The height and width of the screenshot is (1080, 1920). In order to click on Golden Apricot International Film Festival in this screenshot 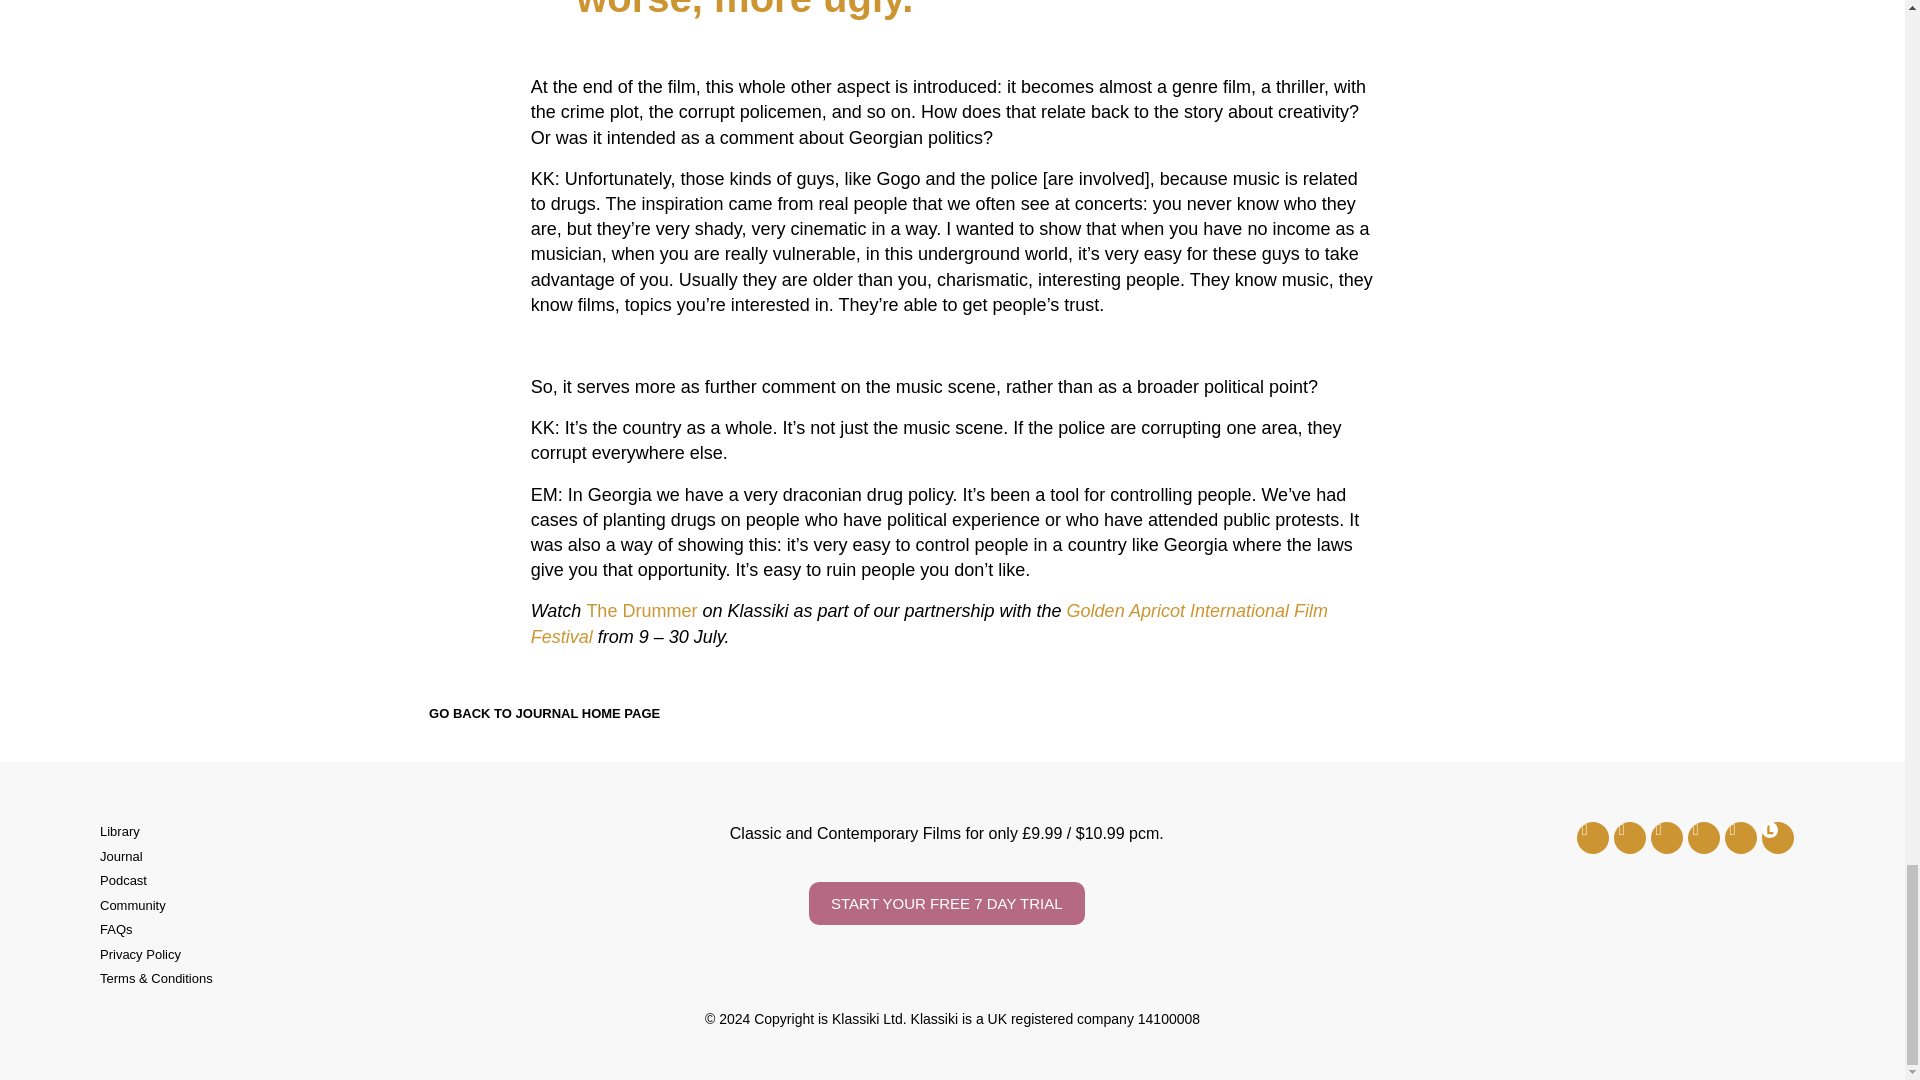, I will do `click(930, 622)`.